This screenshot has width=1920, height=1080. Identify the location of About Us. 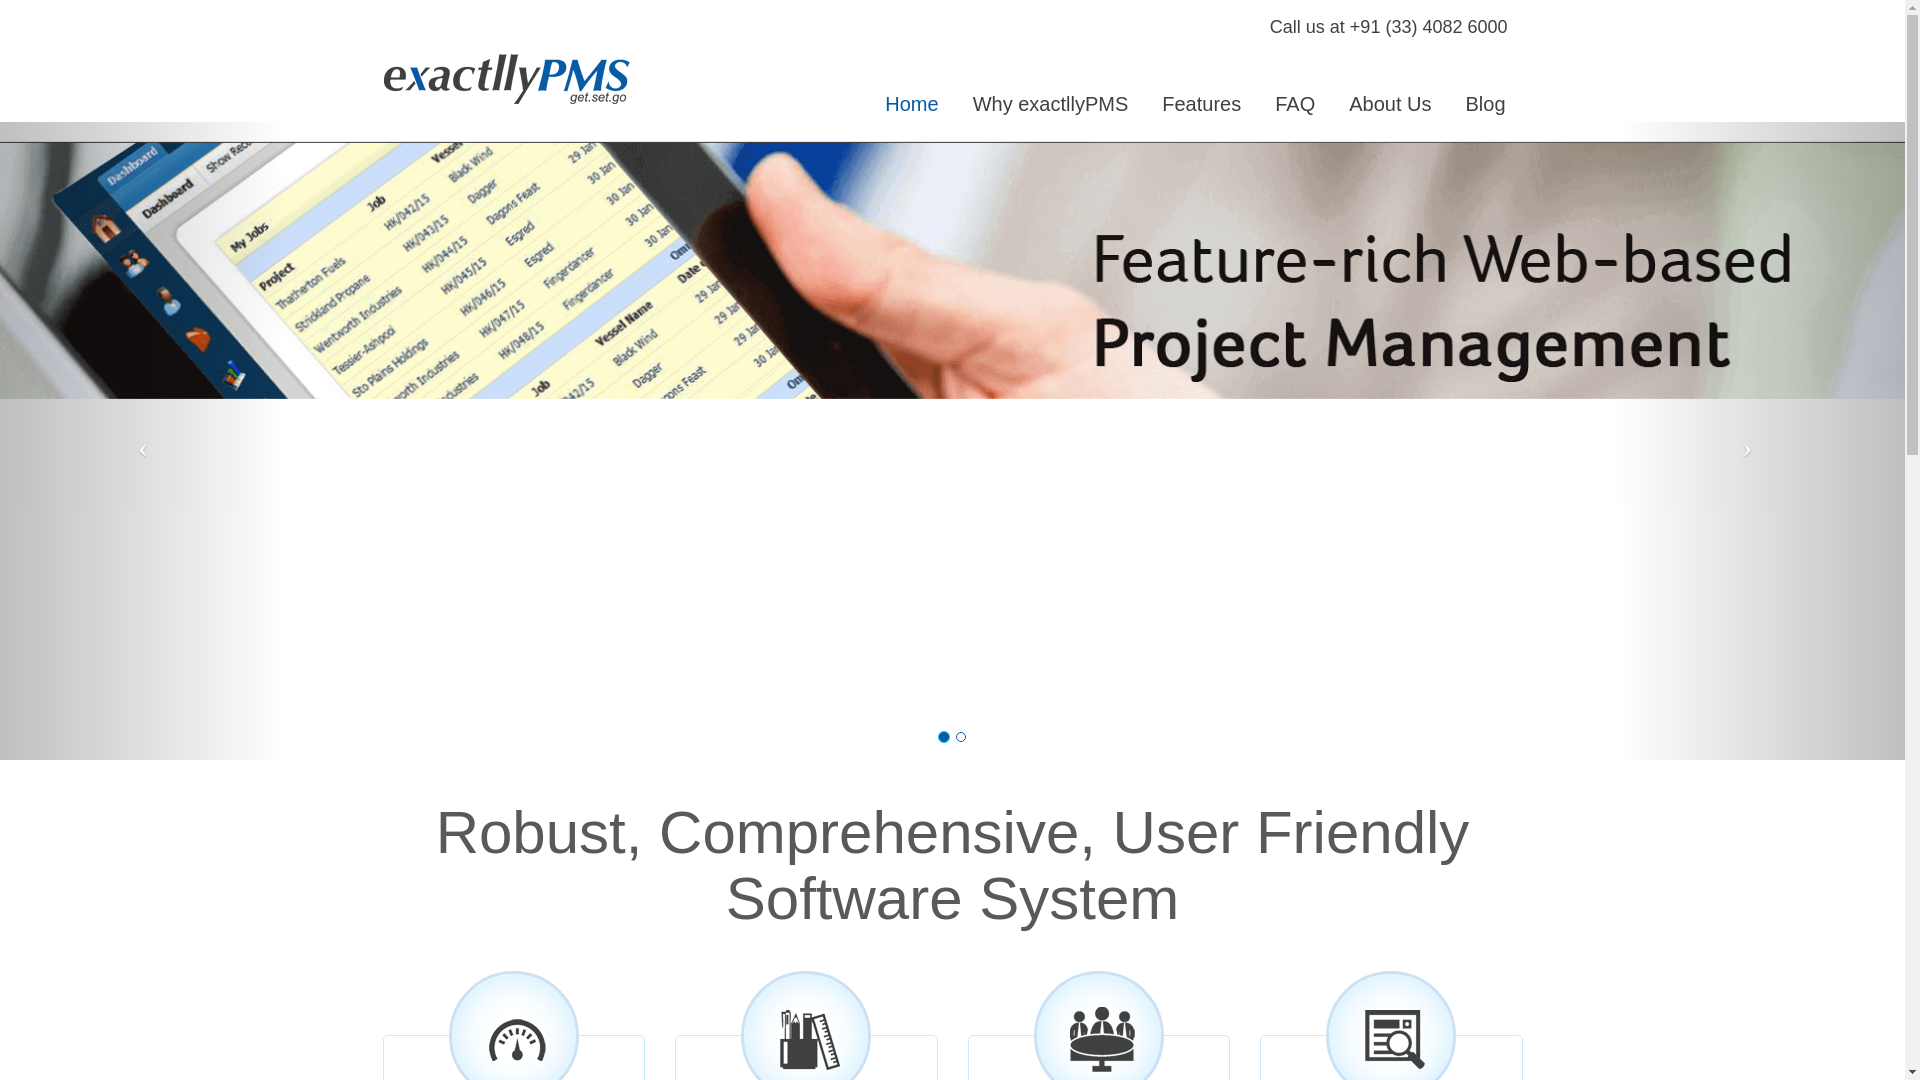
(1390, 104).